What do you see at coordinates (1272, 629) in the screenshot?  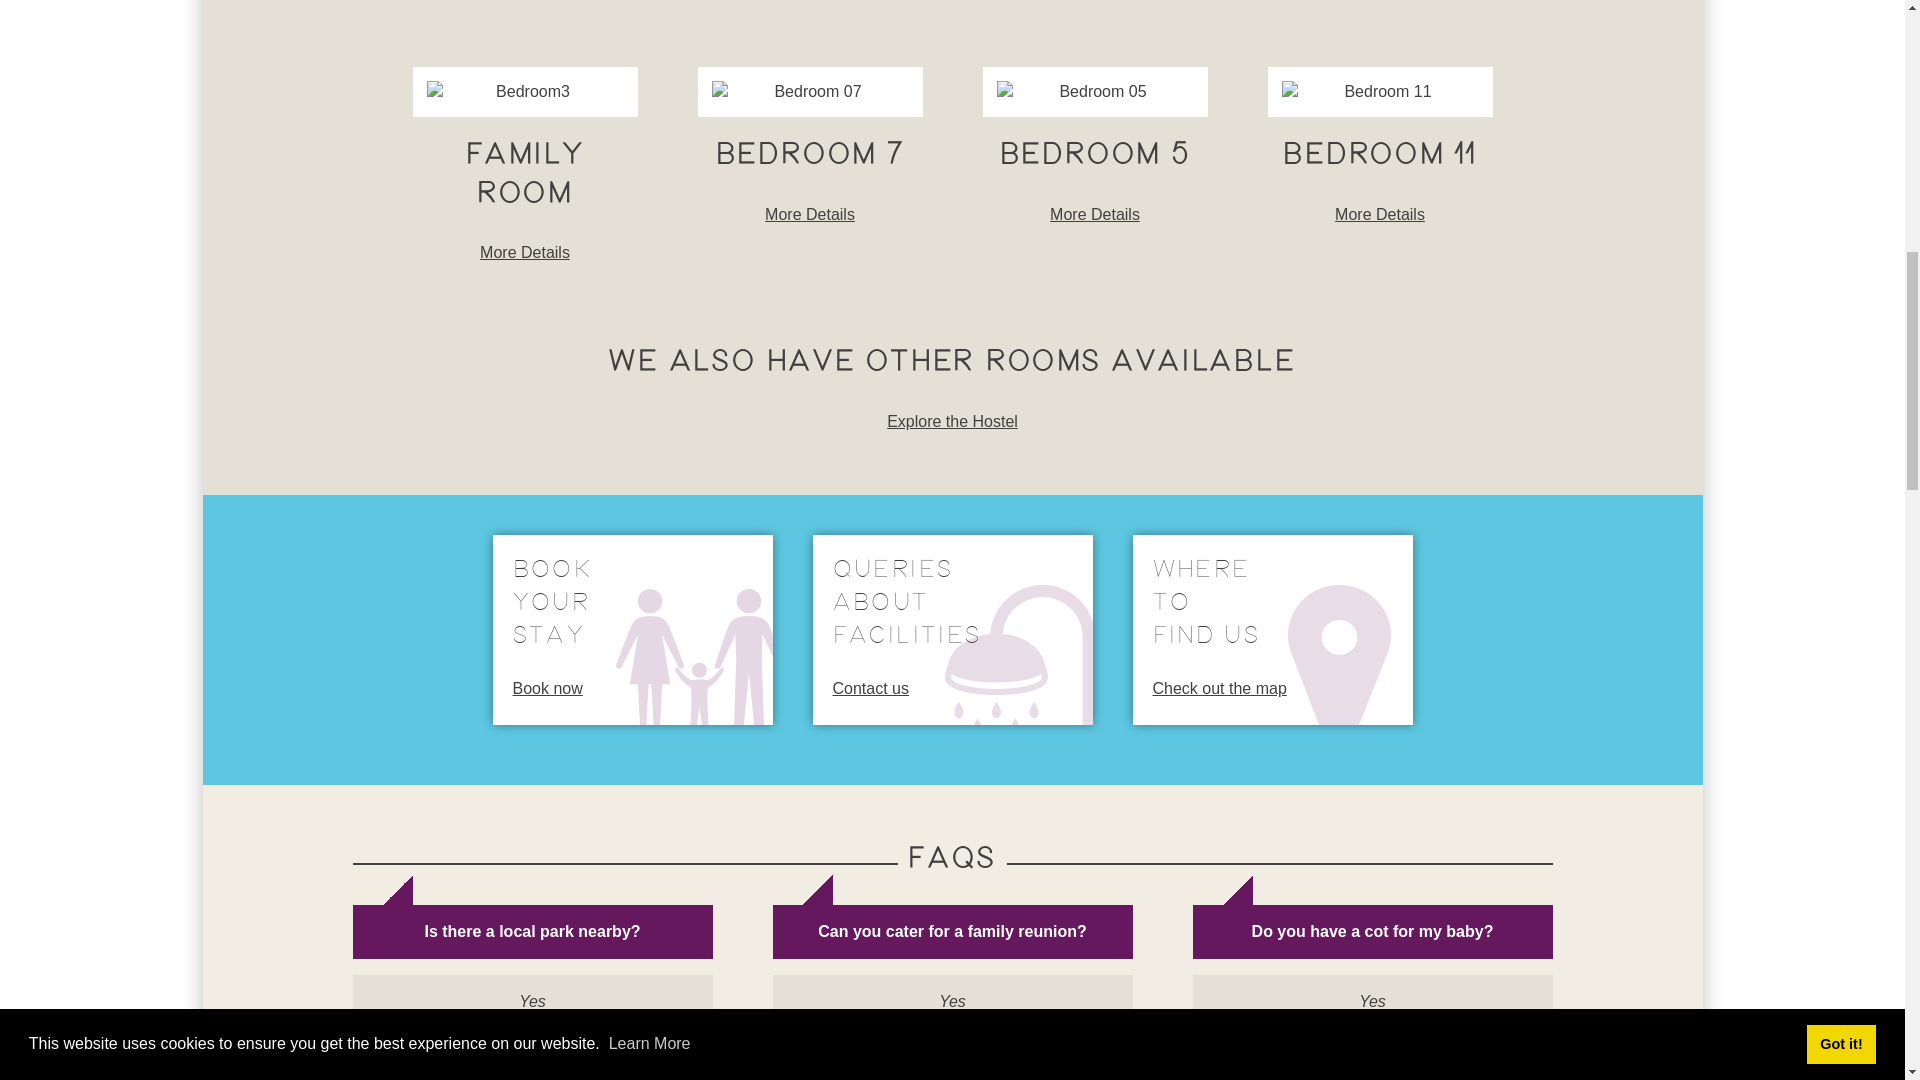 I see `Explore the Hostel` at bounding box center [1272, 629].